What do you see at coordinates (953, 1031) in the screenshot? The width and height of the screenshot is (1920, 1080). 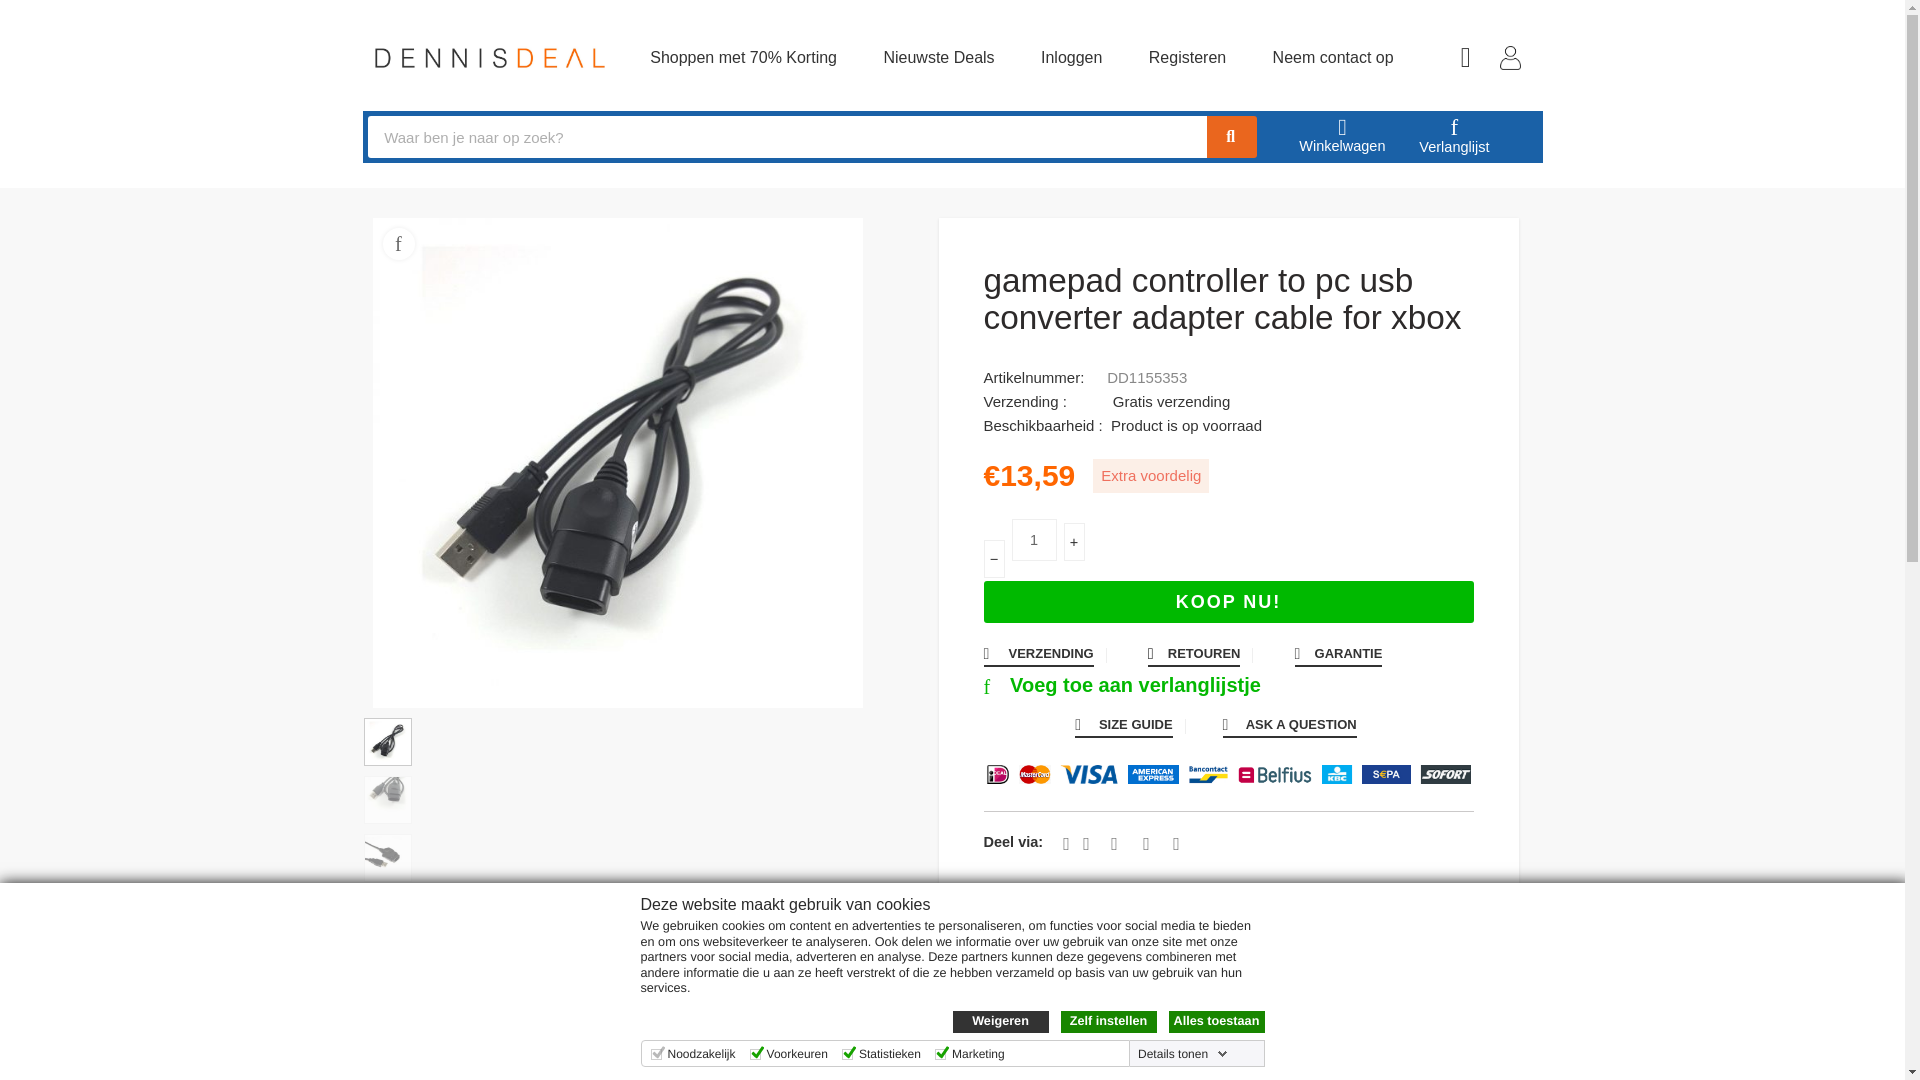 I see `BESCHRIJVING` at bounding box center [953, 1031].